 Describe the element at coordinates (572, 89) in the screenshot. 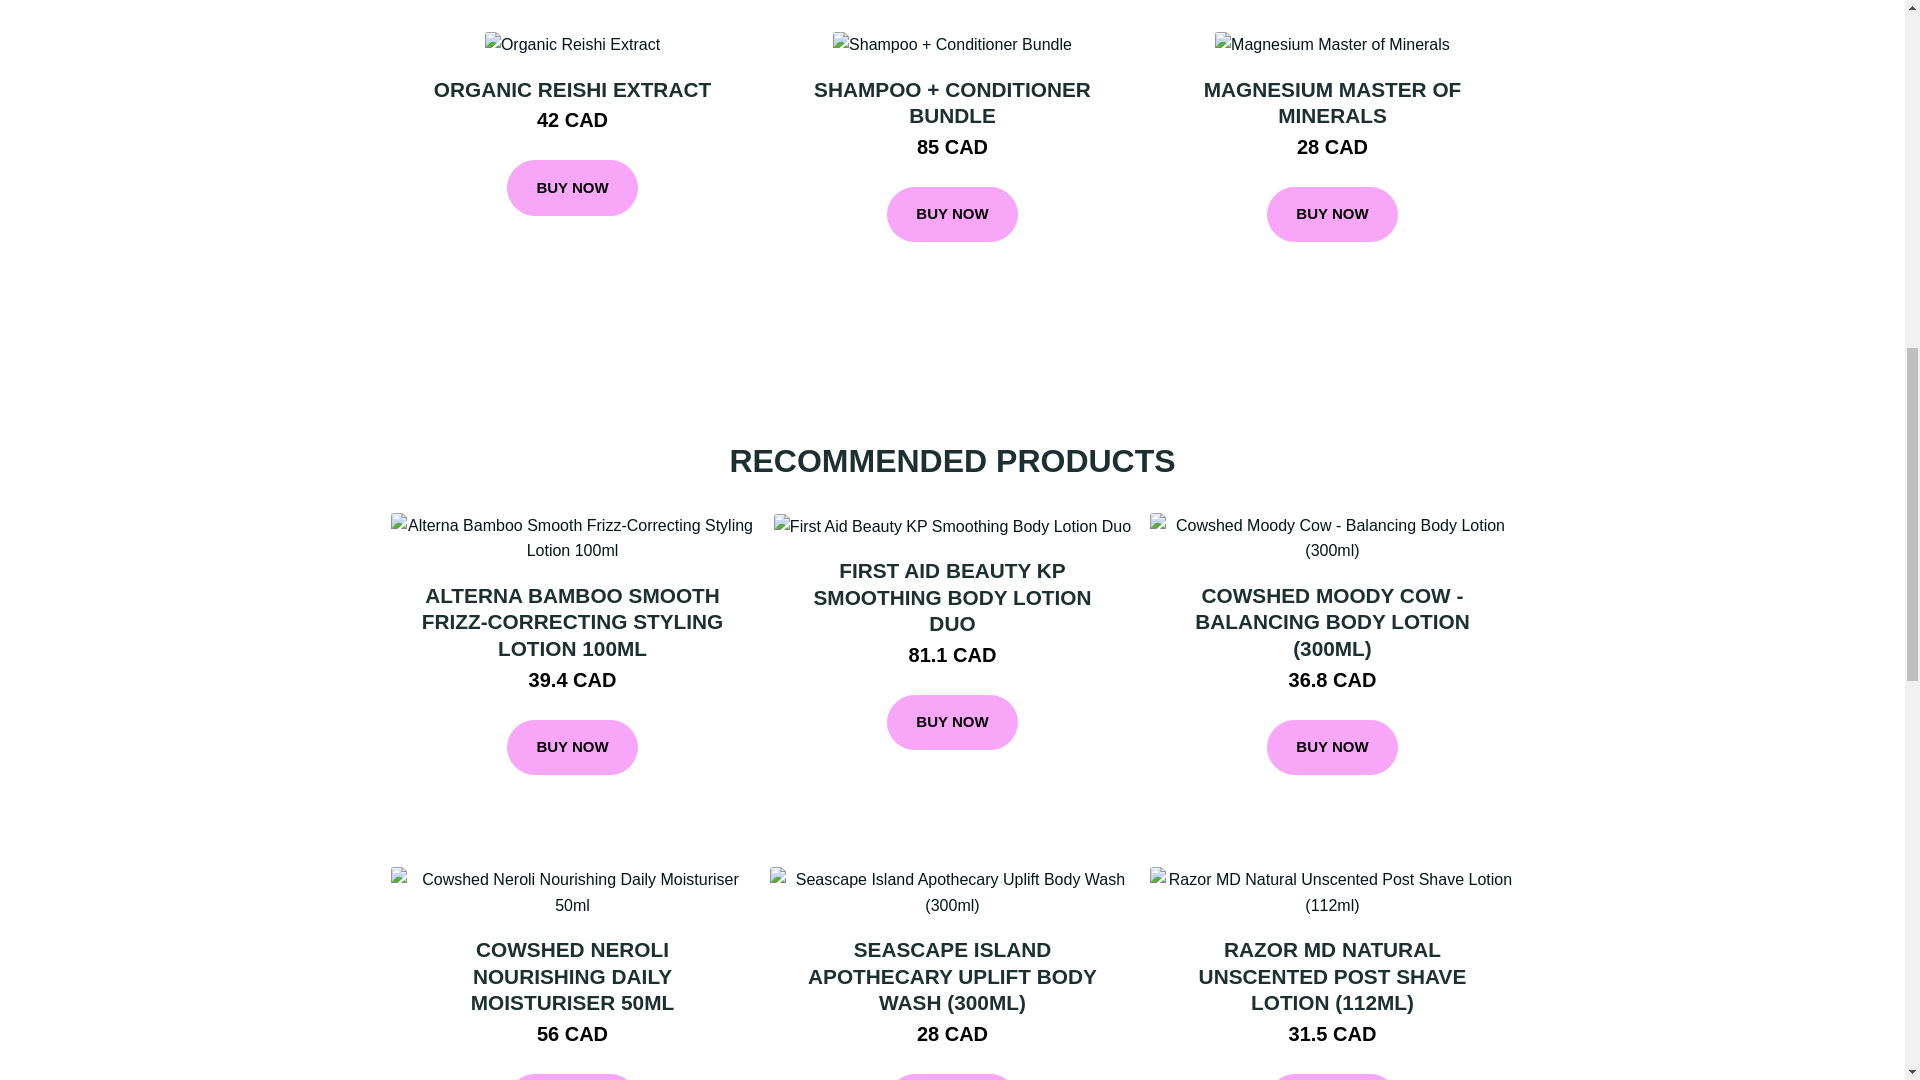

I see `ORGANIC REISHI EXTRACT` at that location.